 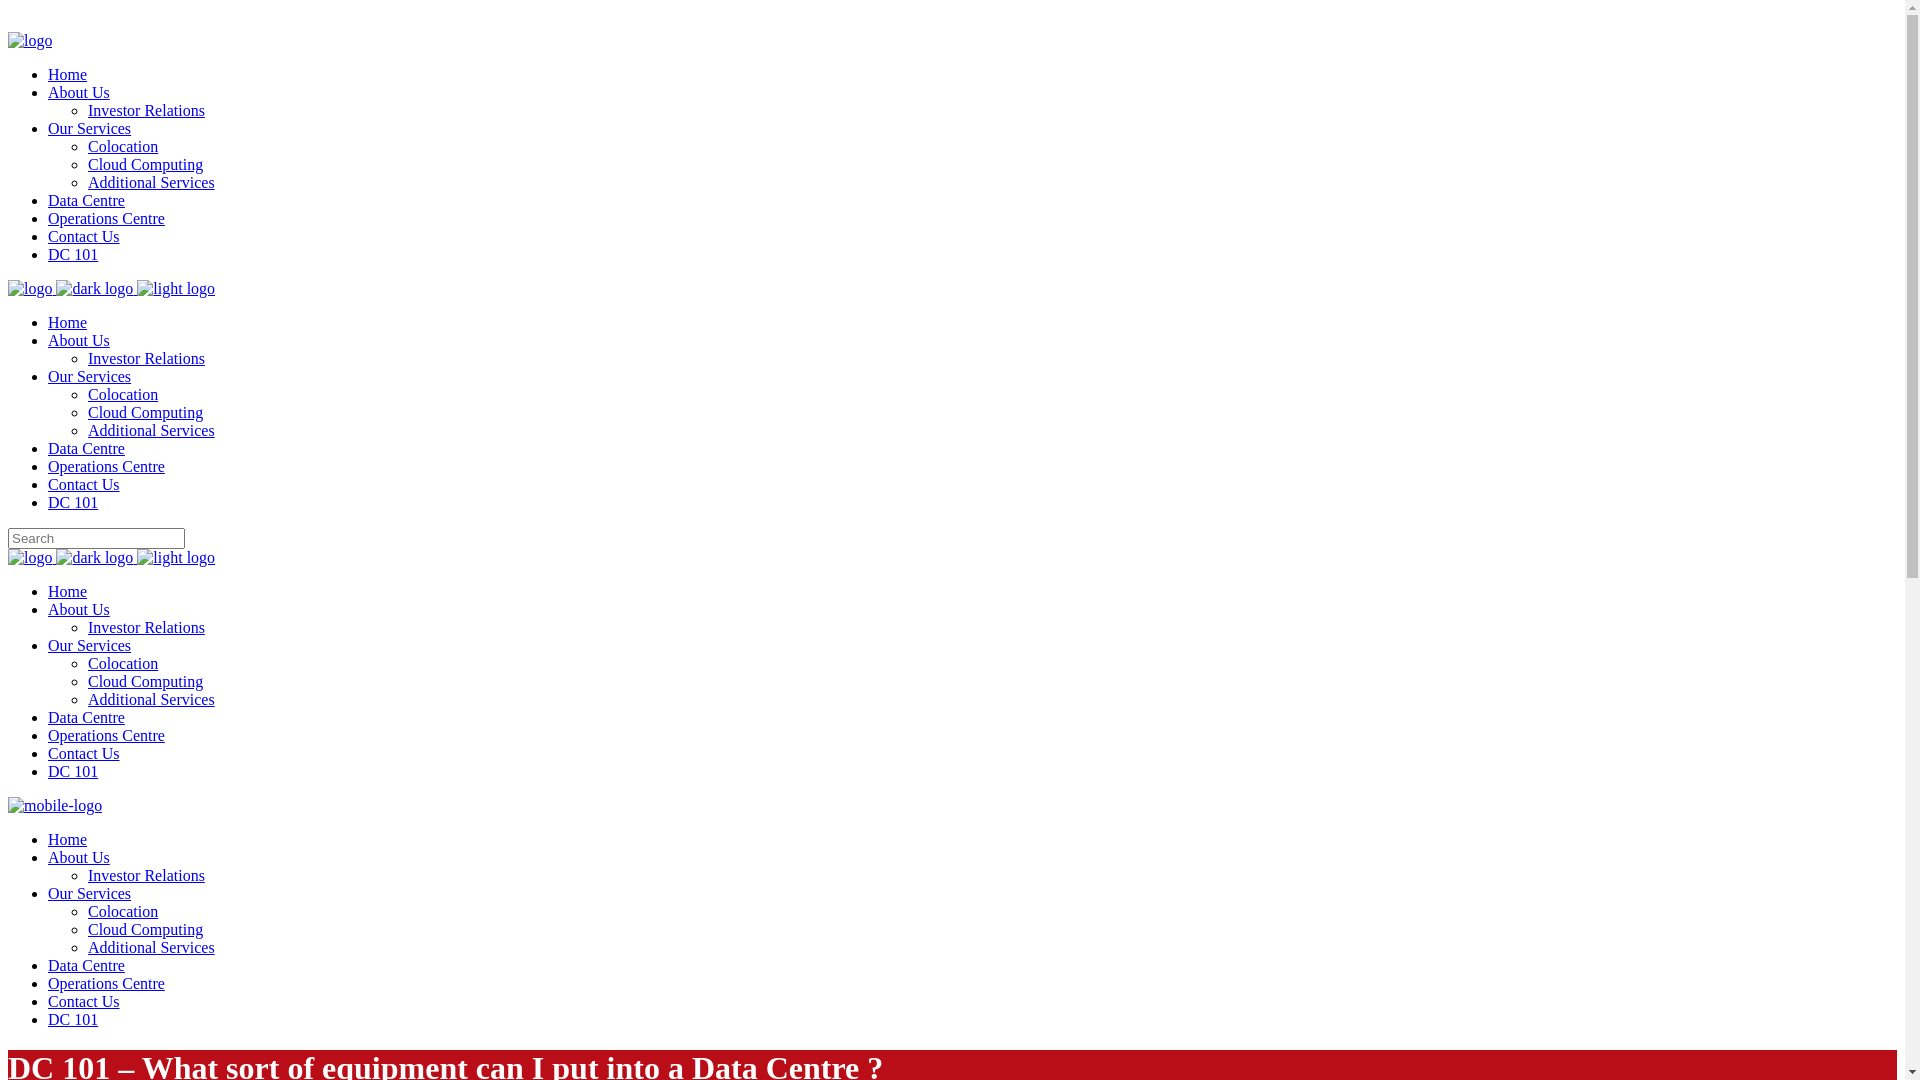 I want to click on Additional Services, so click(x=152, y=182).